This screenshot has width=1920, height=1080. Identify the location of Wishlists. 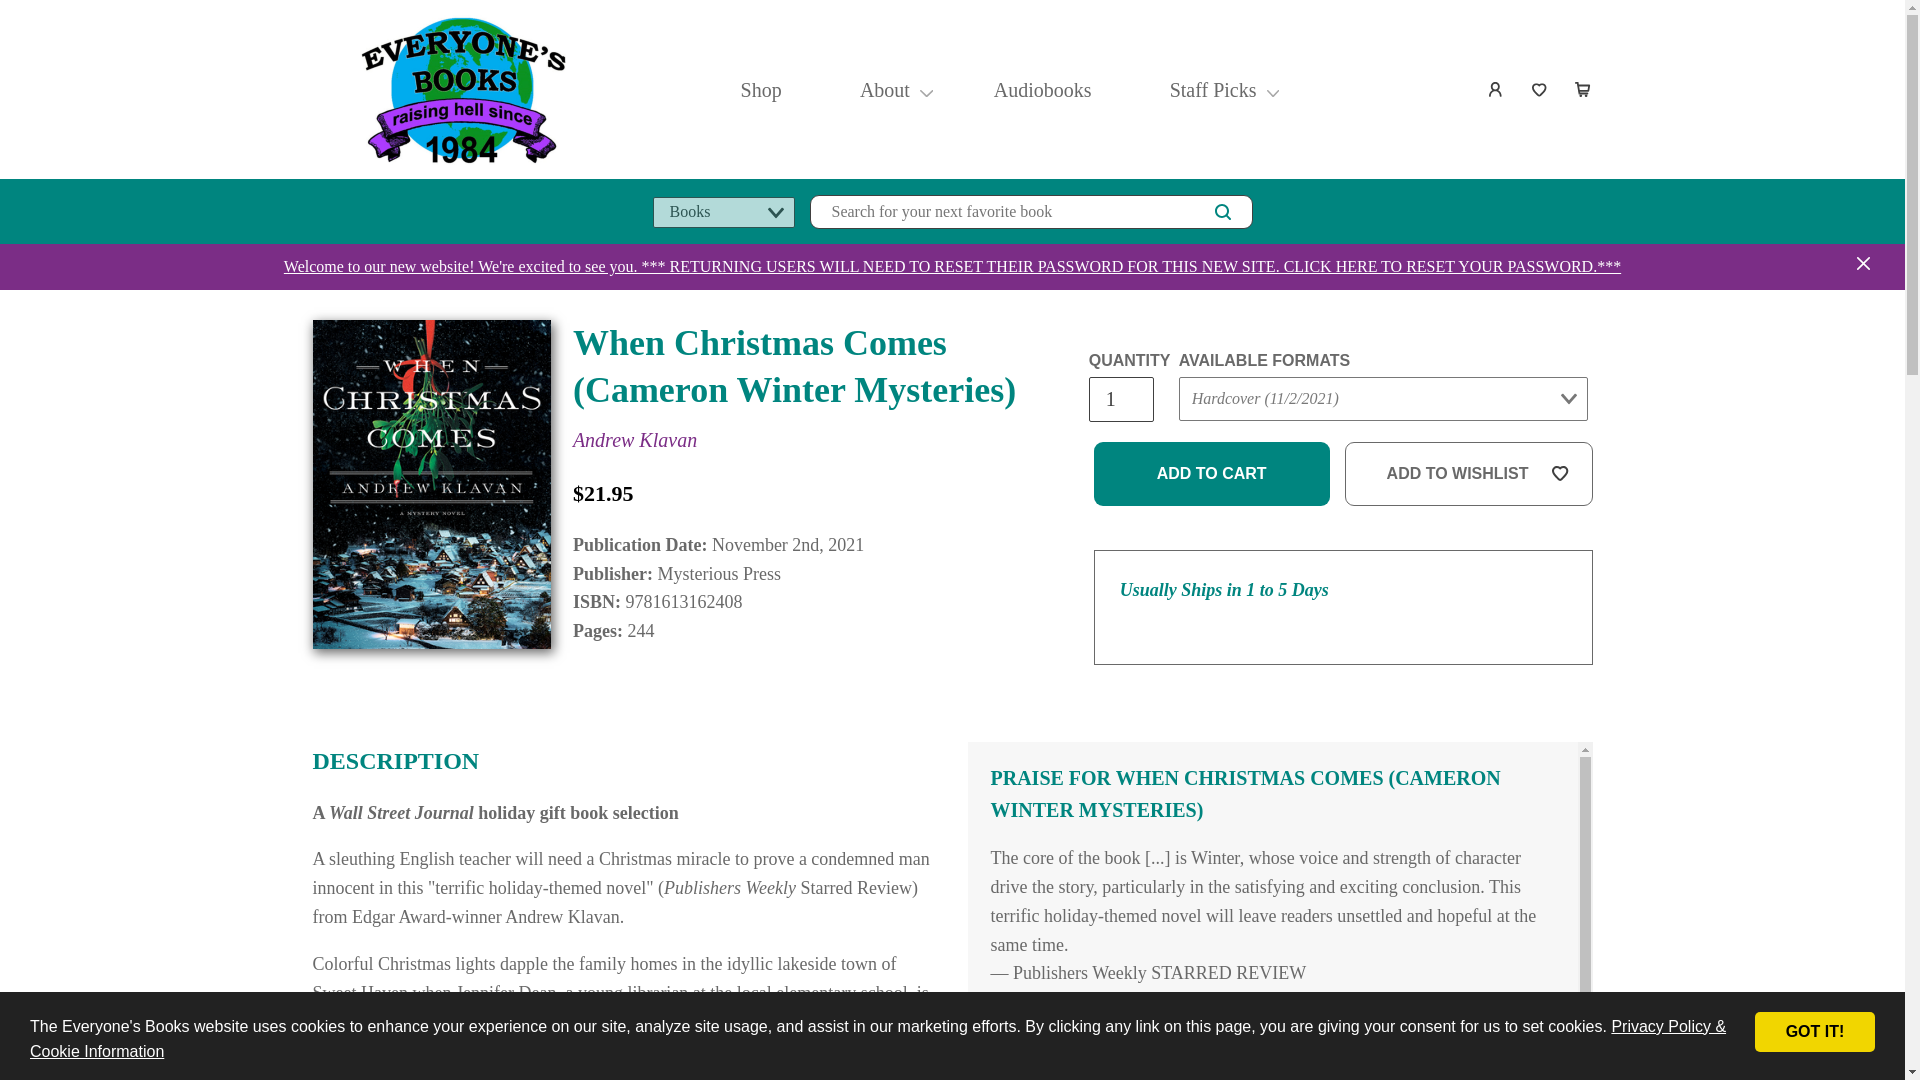
(1540, 90).